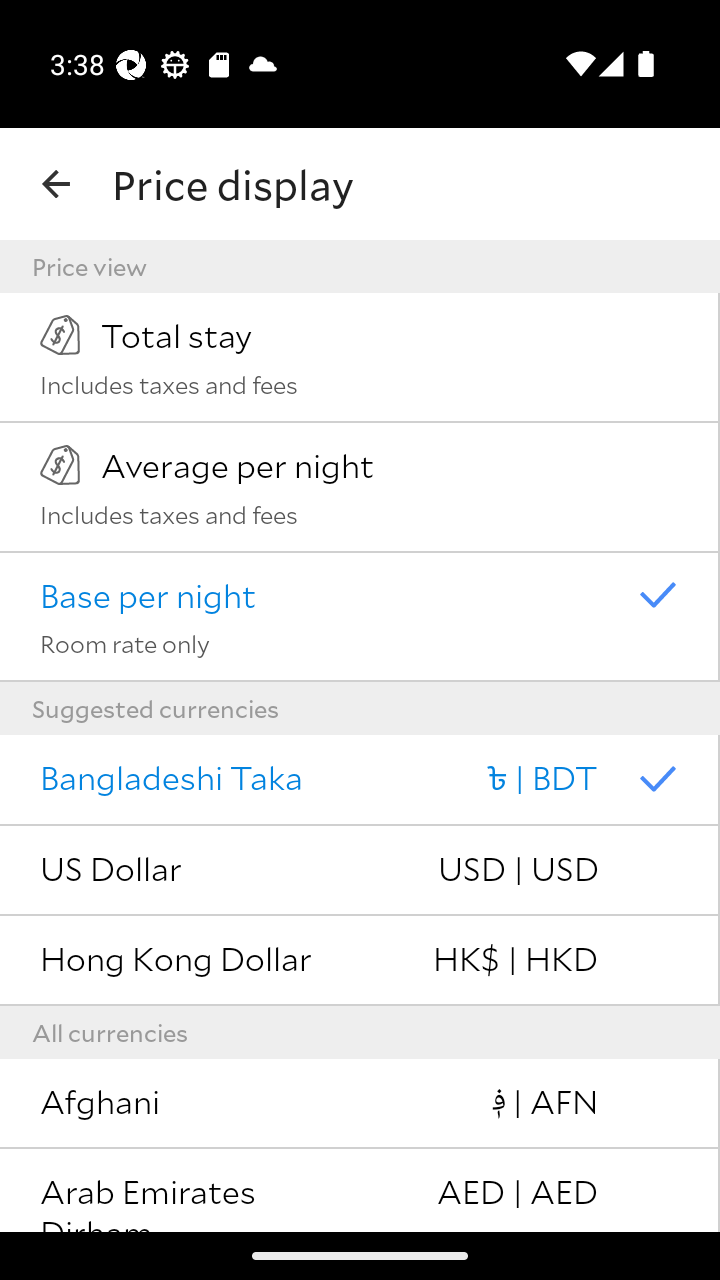 This screenshot has height=1280, width=720. I want to click on navigation_button, so click(56, 184).